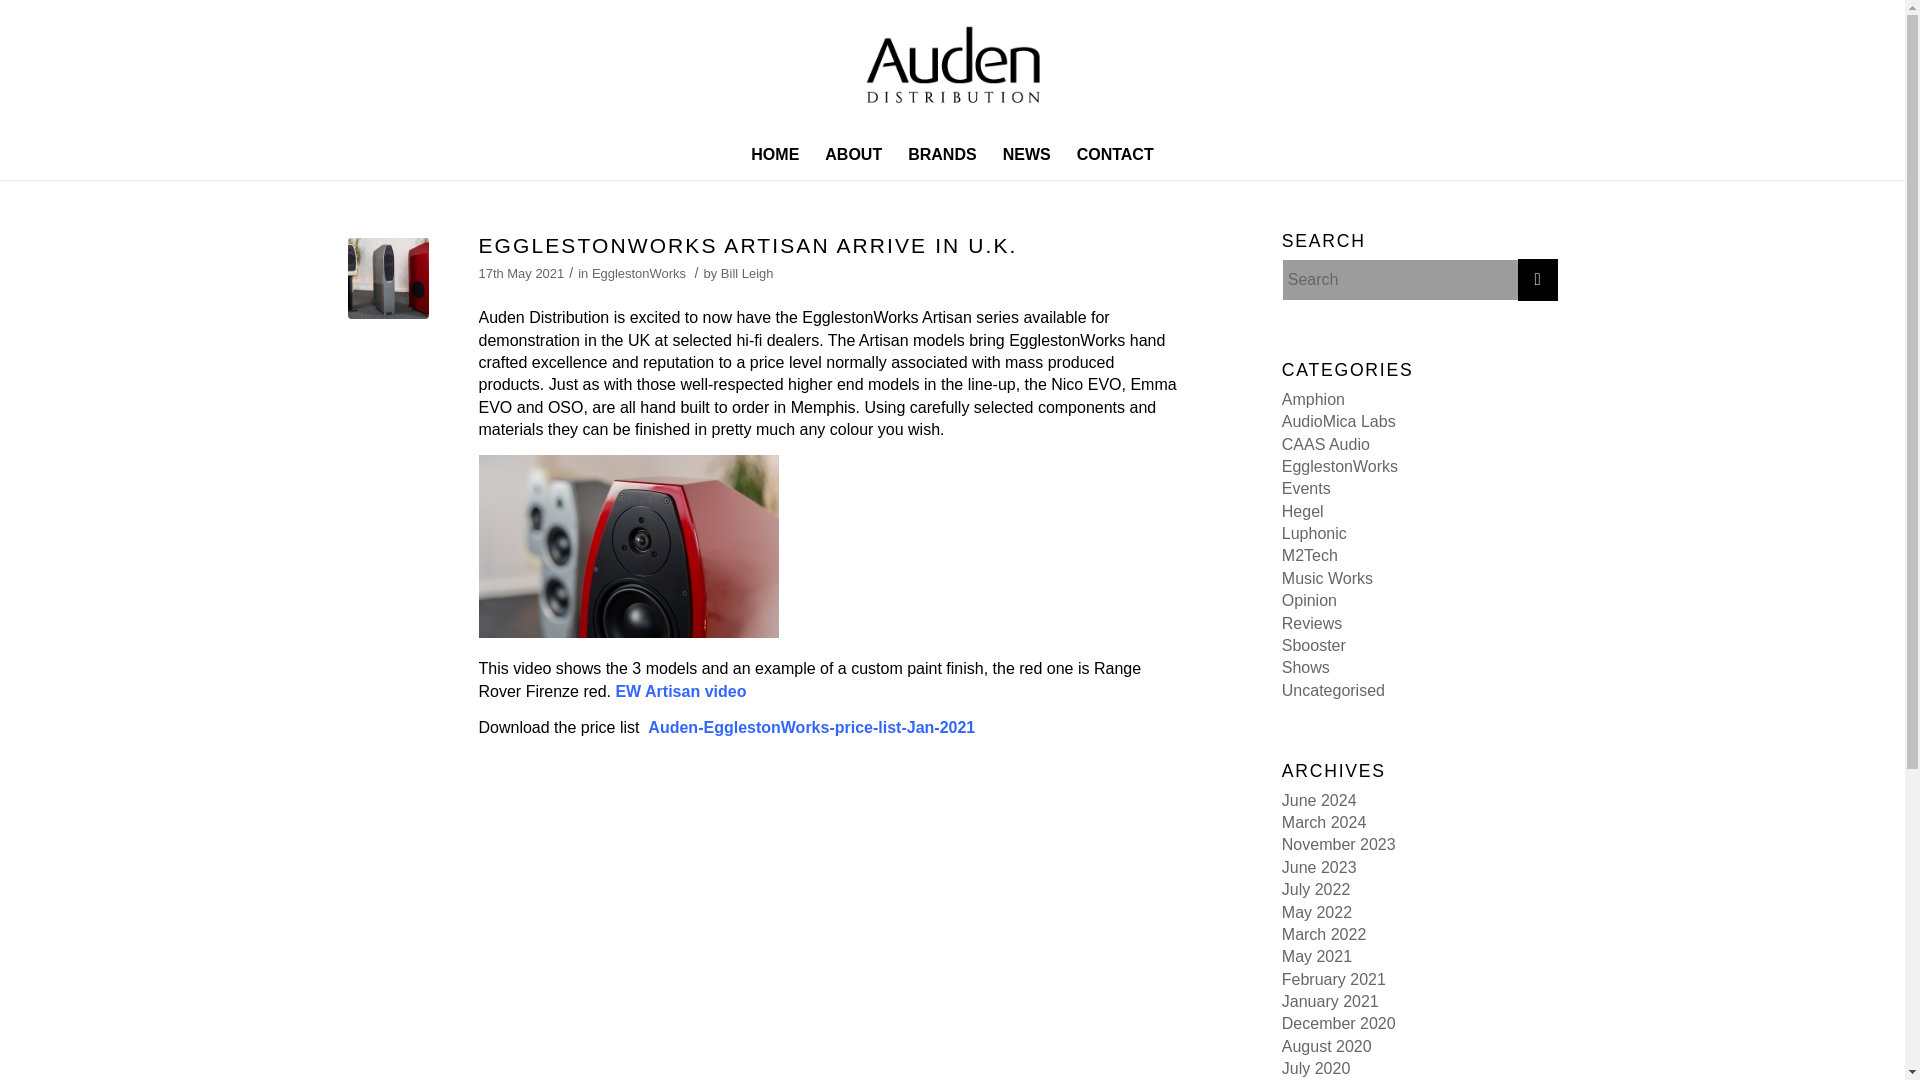 The height and width of the screenshot is (1080, 1920). What do you see at coordinates (1340, 466) in the screenshot?
I see `EgglestonWorks` at bounding box center [1340, 466].